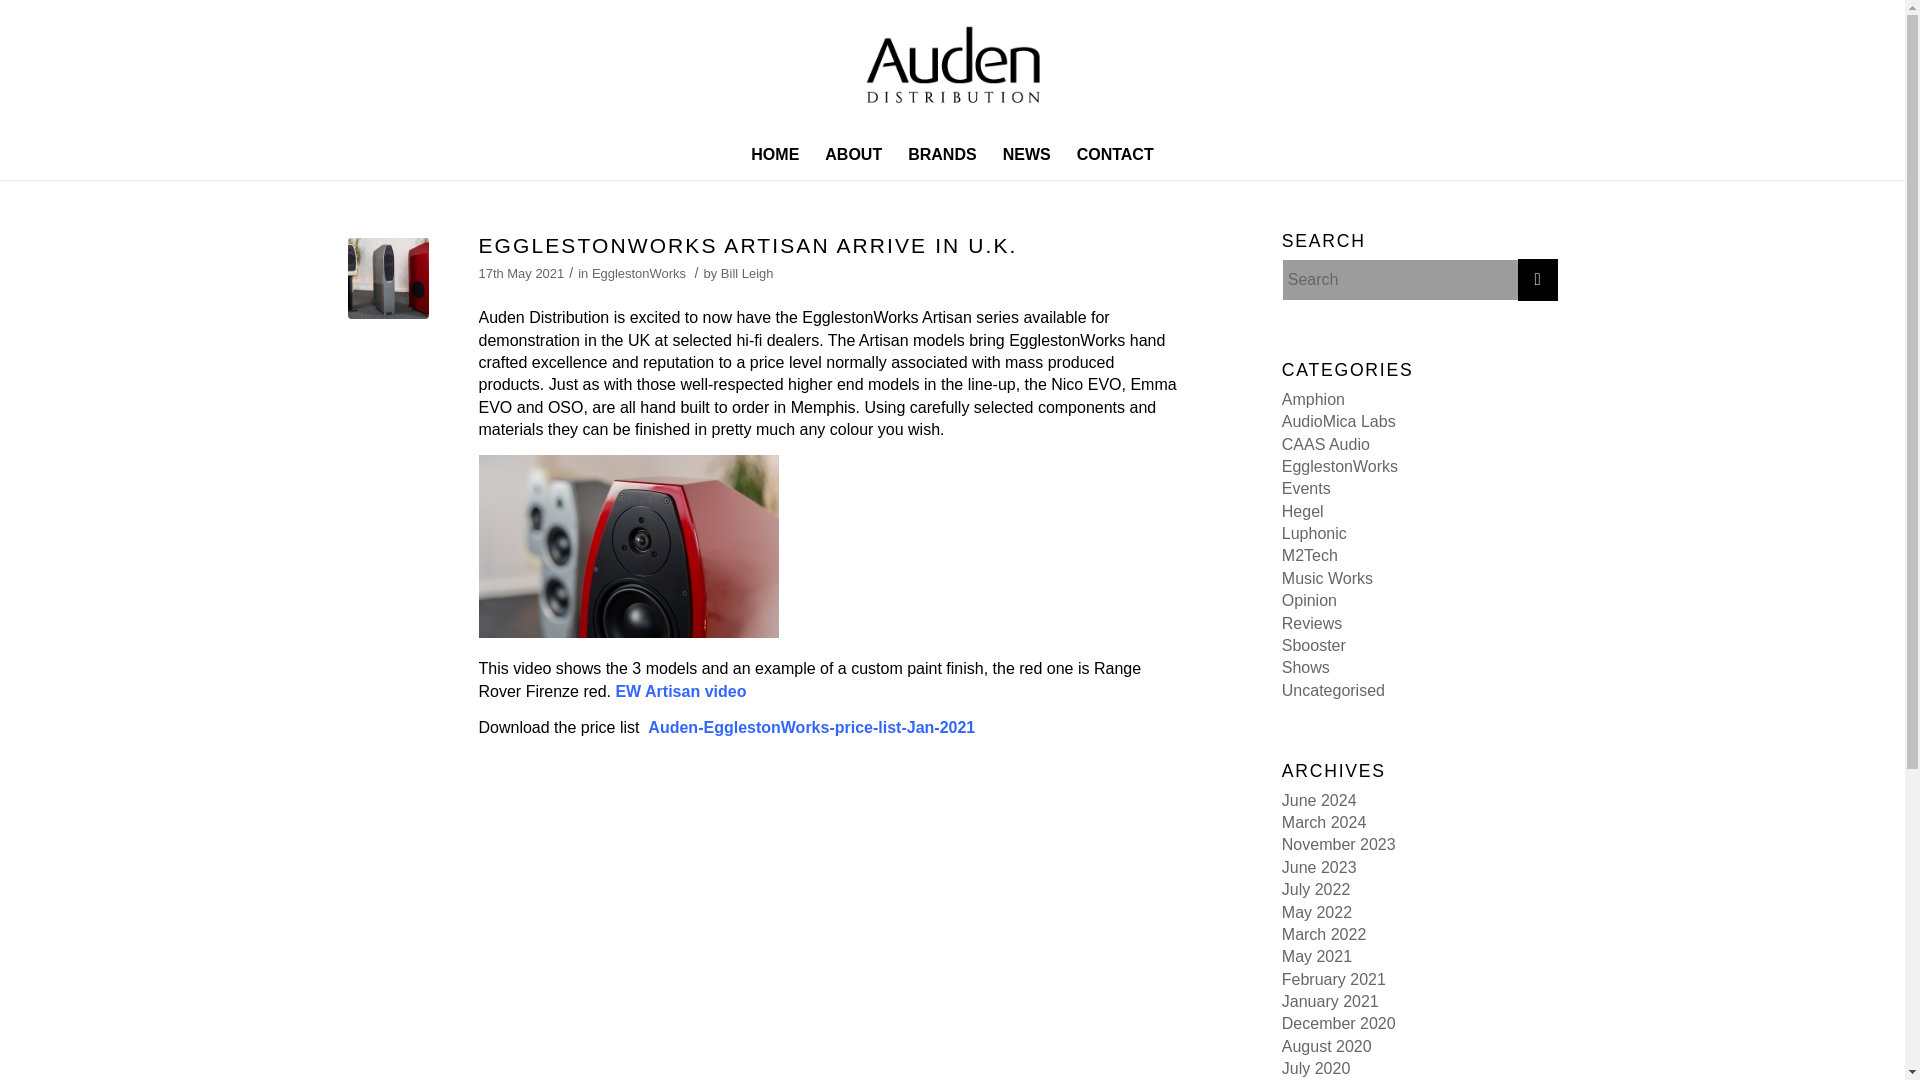 The height and width of the screenshot is (1080, 1920). What do you see at coordinates (1340, 466) in the screenshot?
I see `EgglestonWorks` at bounding box center [1340, 466].